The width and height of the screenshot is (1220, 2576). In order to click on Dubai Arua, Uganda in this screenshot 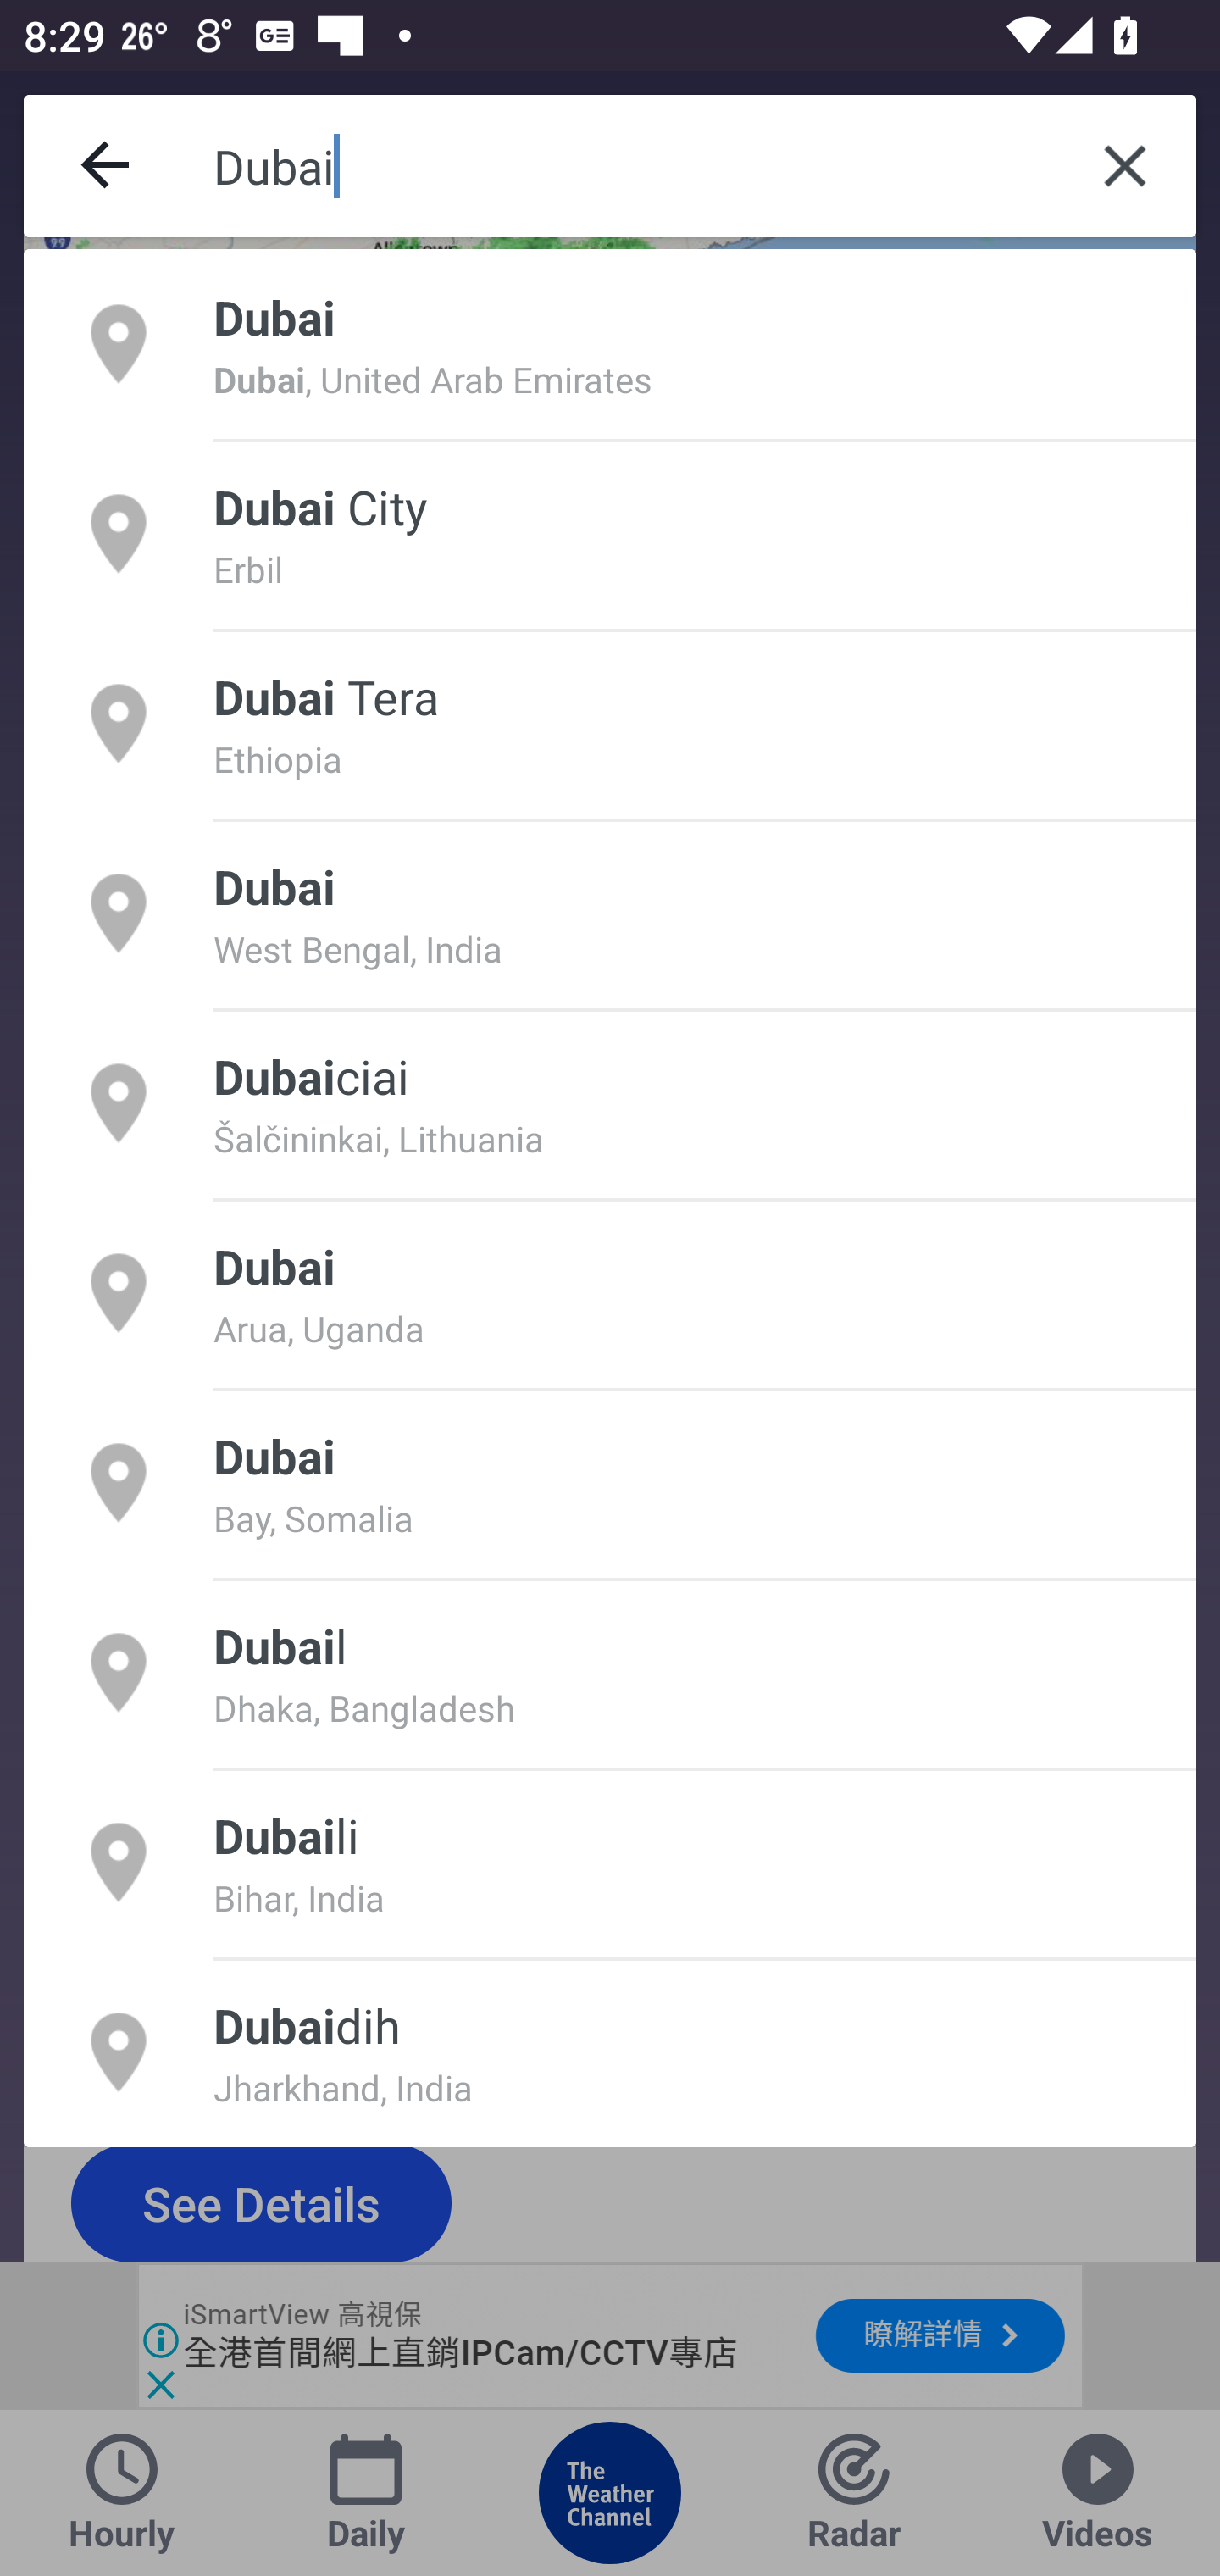, I will do `click(610, 1293)`.